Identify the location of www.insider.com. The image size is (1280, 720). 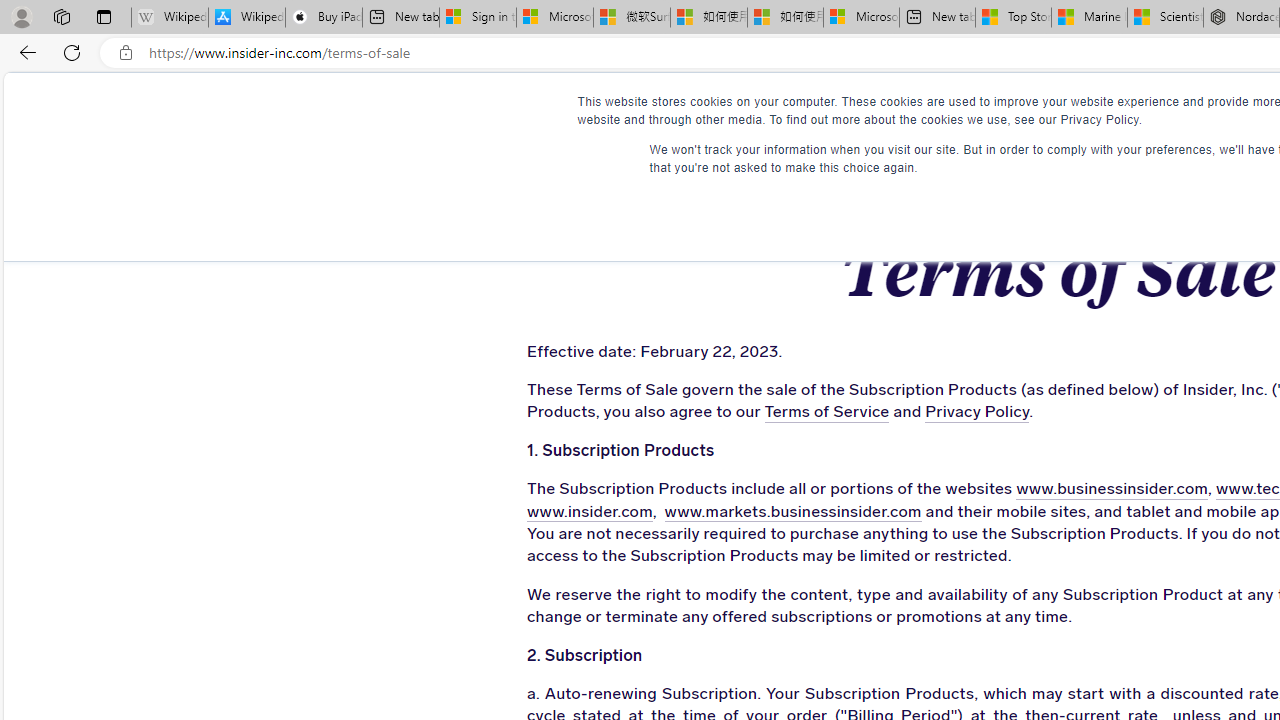
(589, 512).